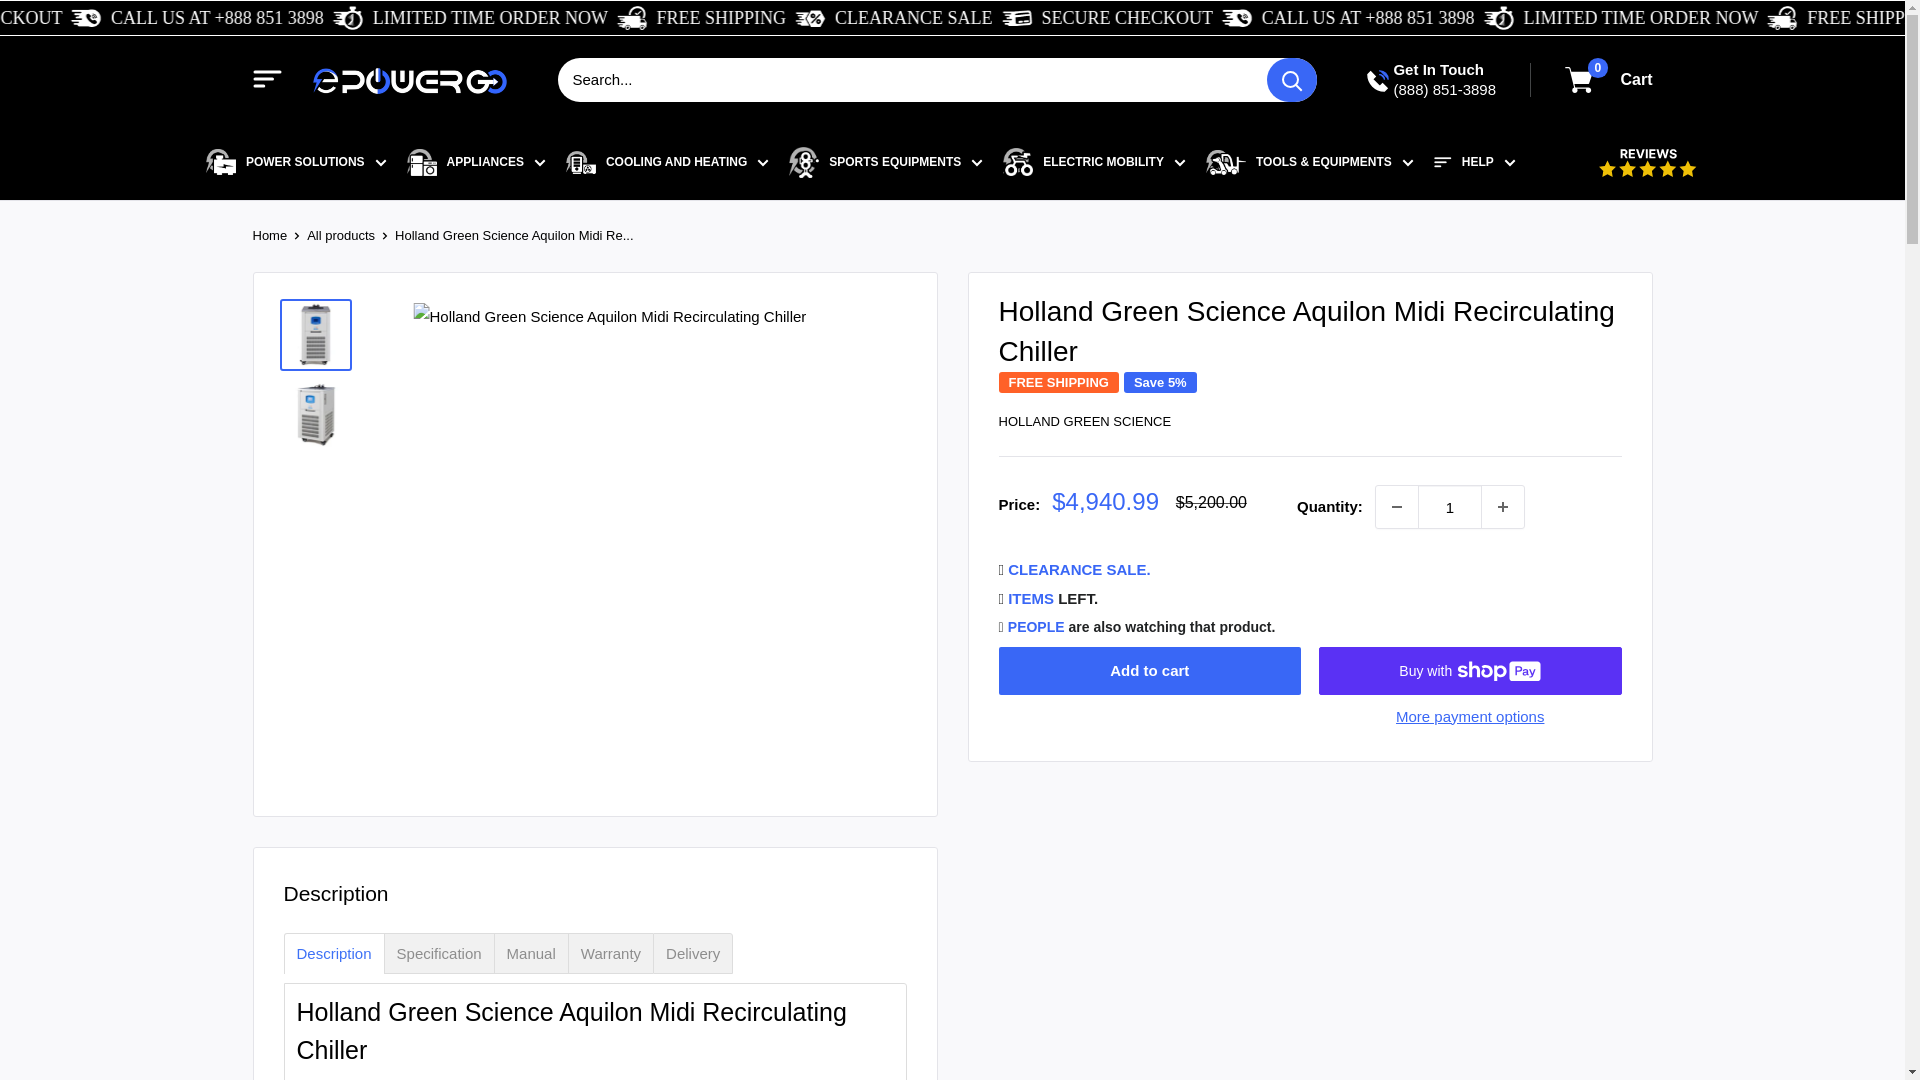 The width and height of the screenshot is (1920, 1080). Describe the element at coordinates (1450, 507) in the screenshot. I see `1` at that location.